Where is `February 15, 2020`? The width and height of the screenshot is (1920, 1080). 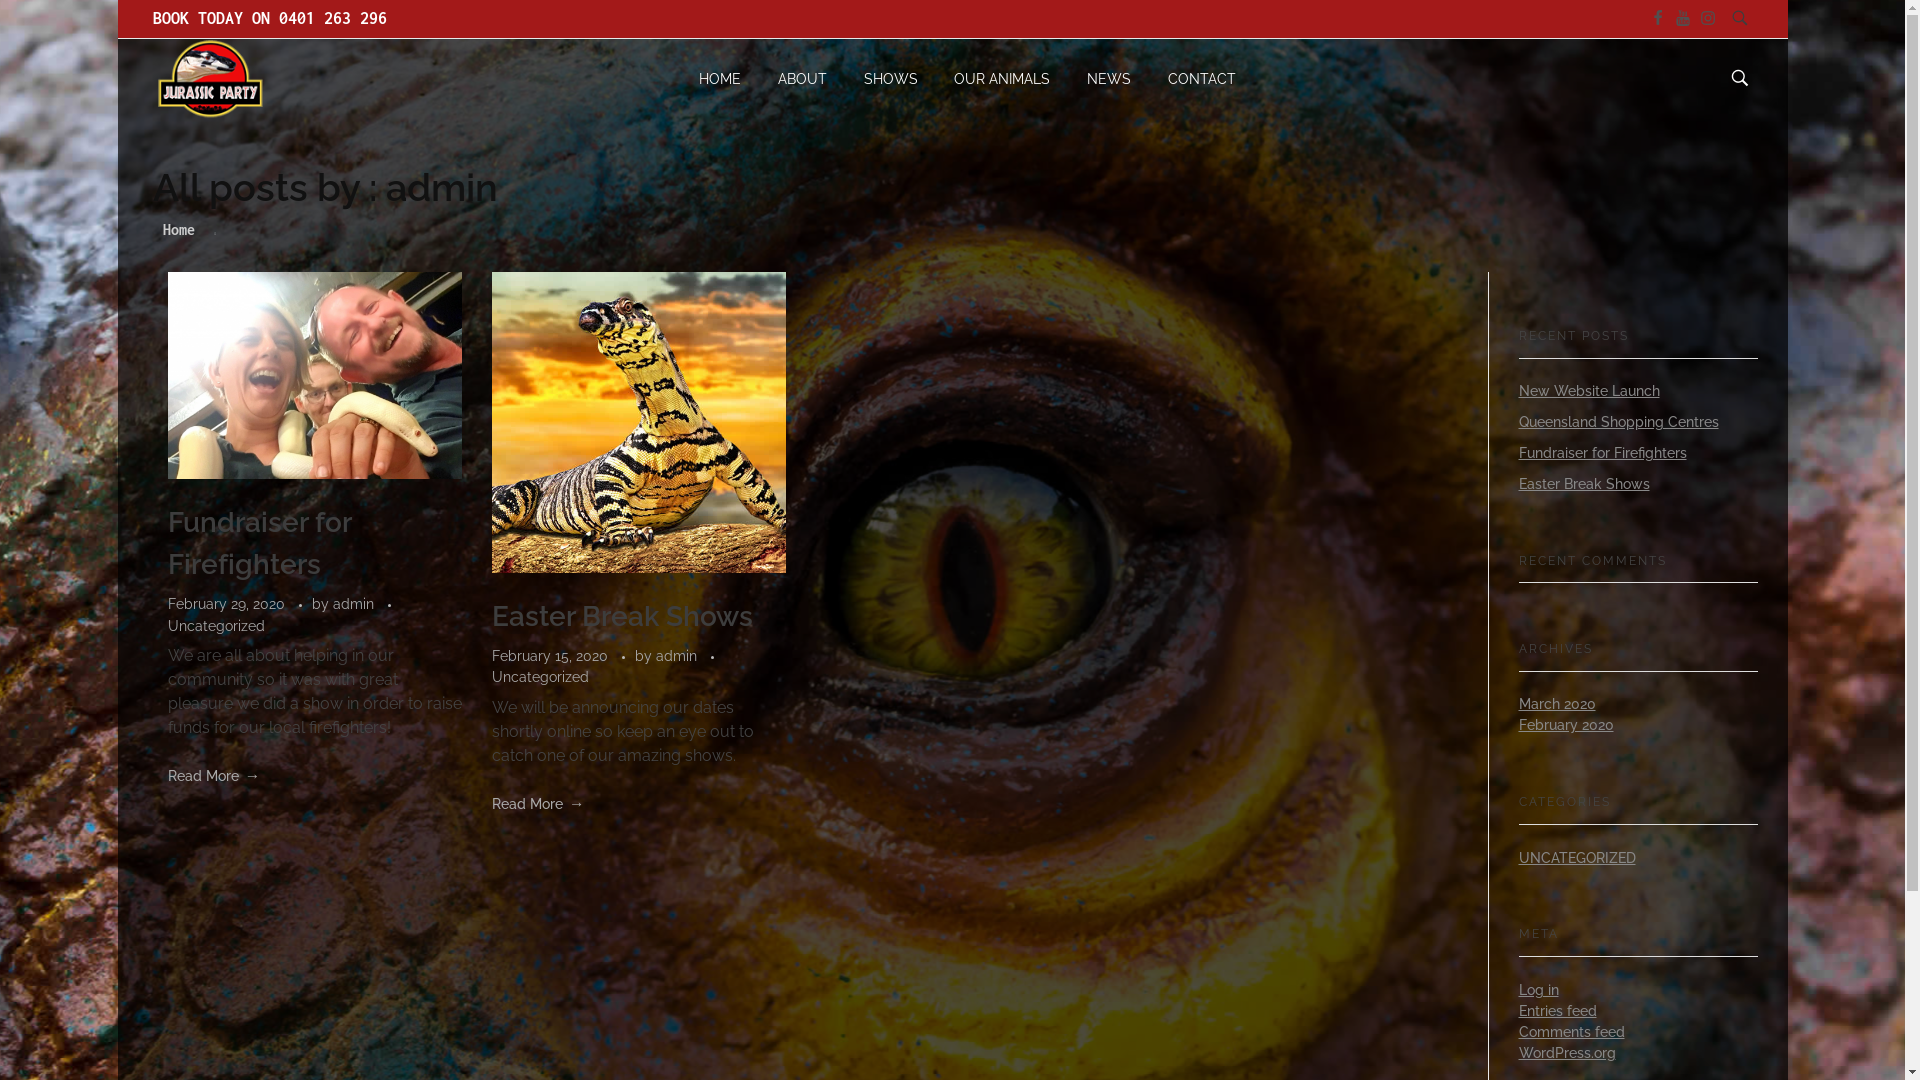
February 15, 2020 is located at coordinates (552, 656).